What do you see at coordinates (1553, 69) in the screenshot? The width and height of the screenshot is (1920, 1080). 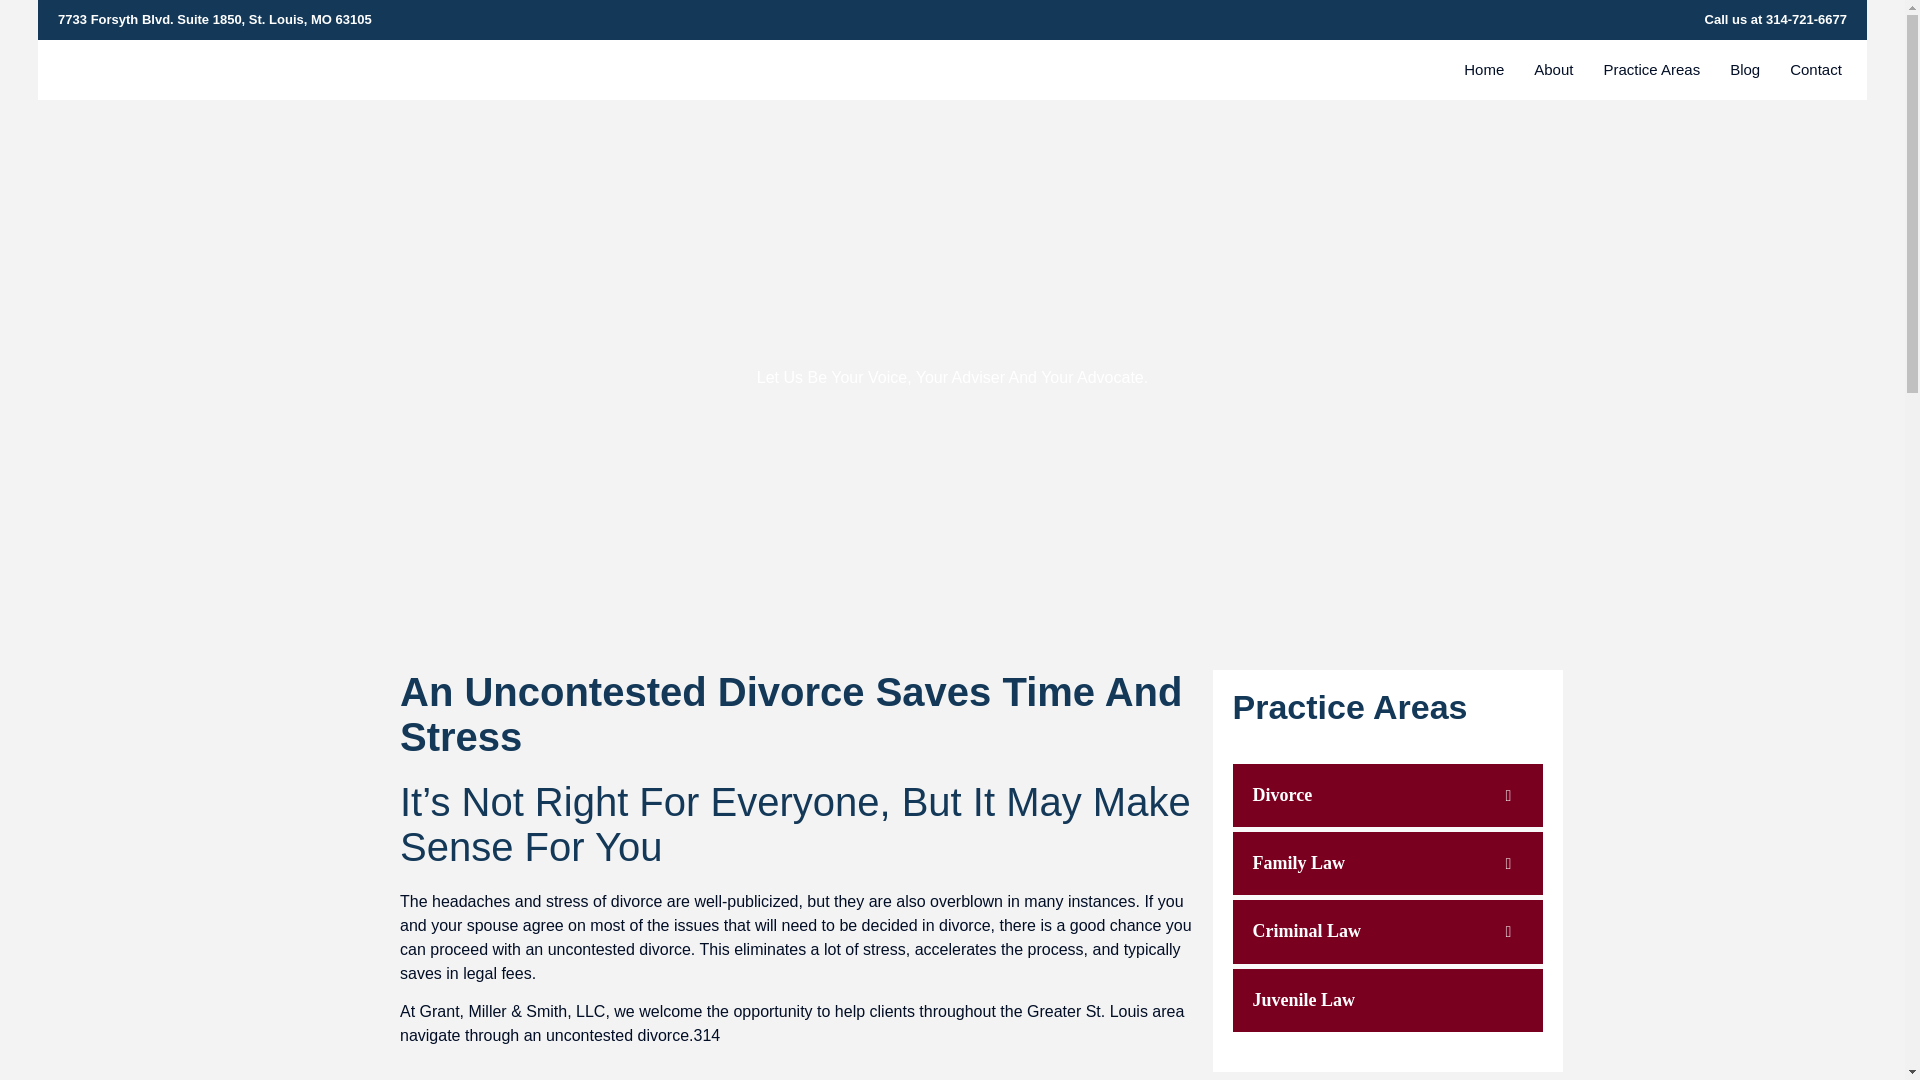 I see `About` at bounding box center [1553, 69].